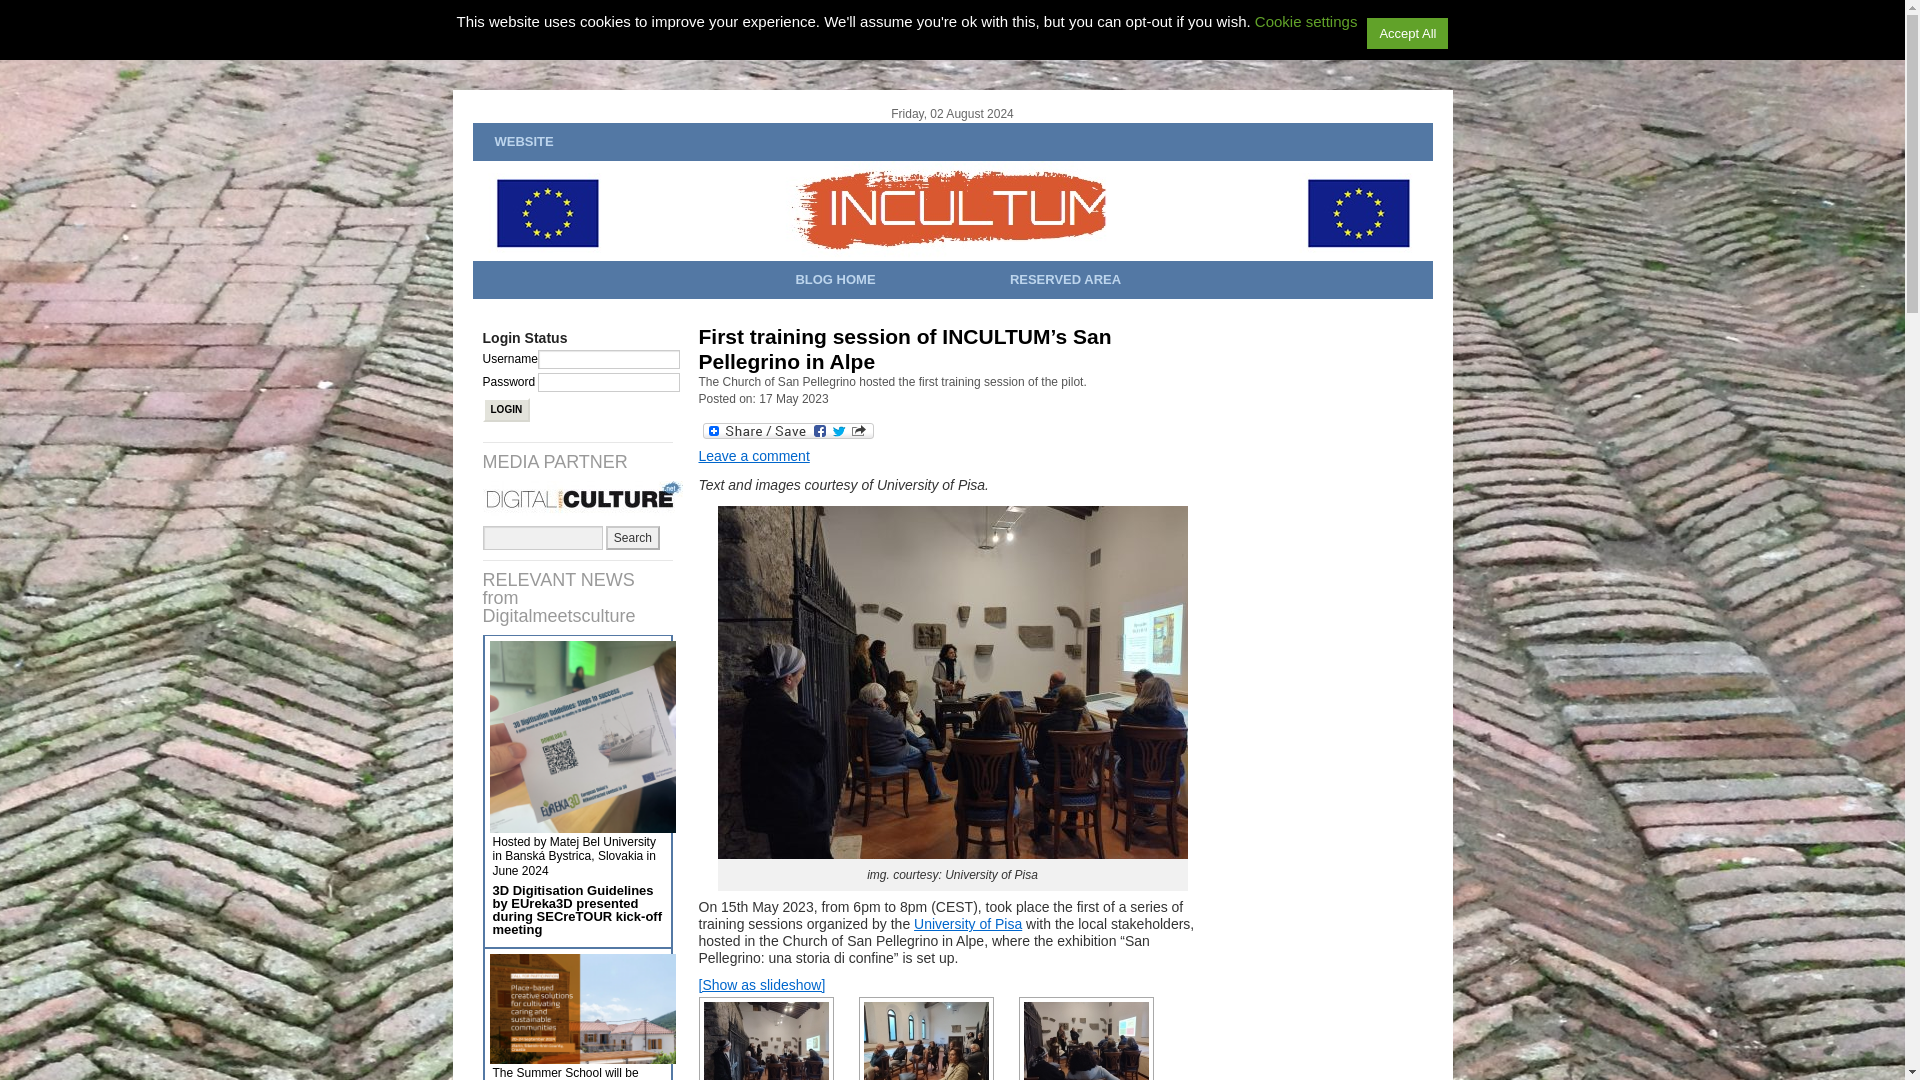  Describe the element at coordinates (766, 1038) in the screenshot. I see `2` at that location.